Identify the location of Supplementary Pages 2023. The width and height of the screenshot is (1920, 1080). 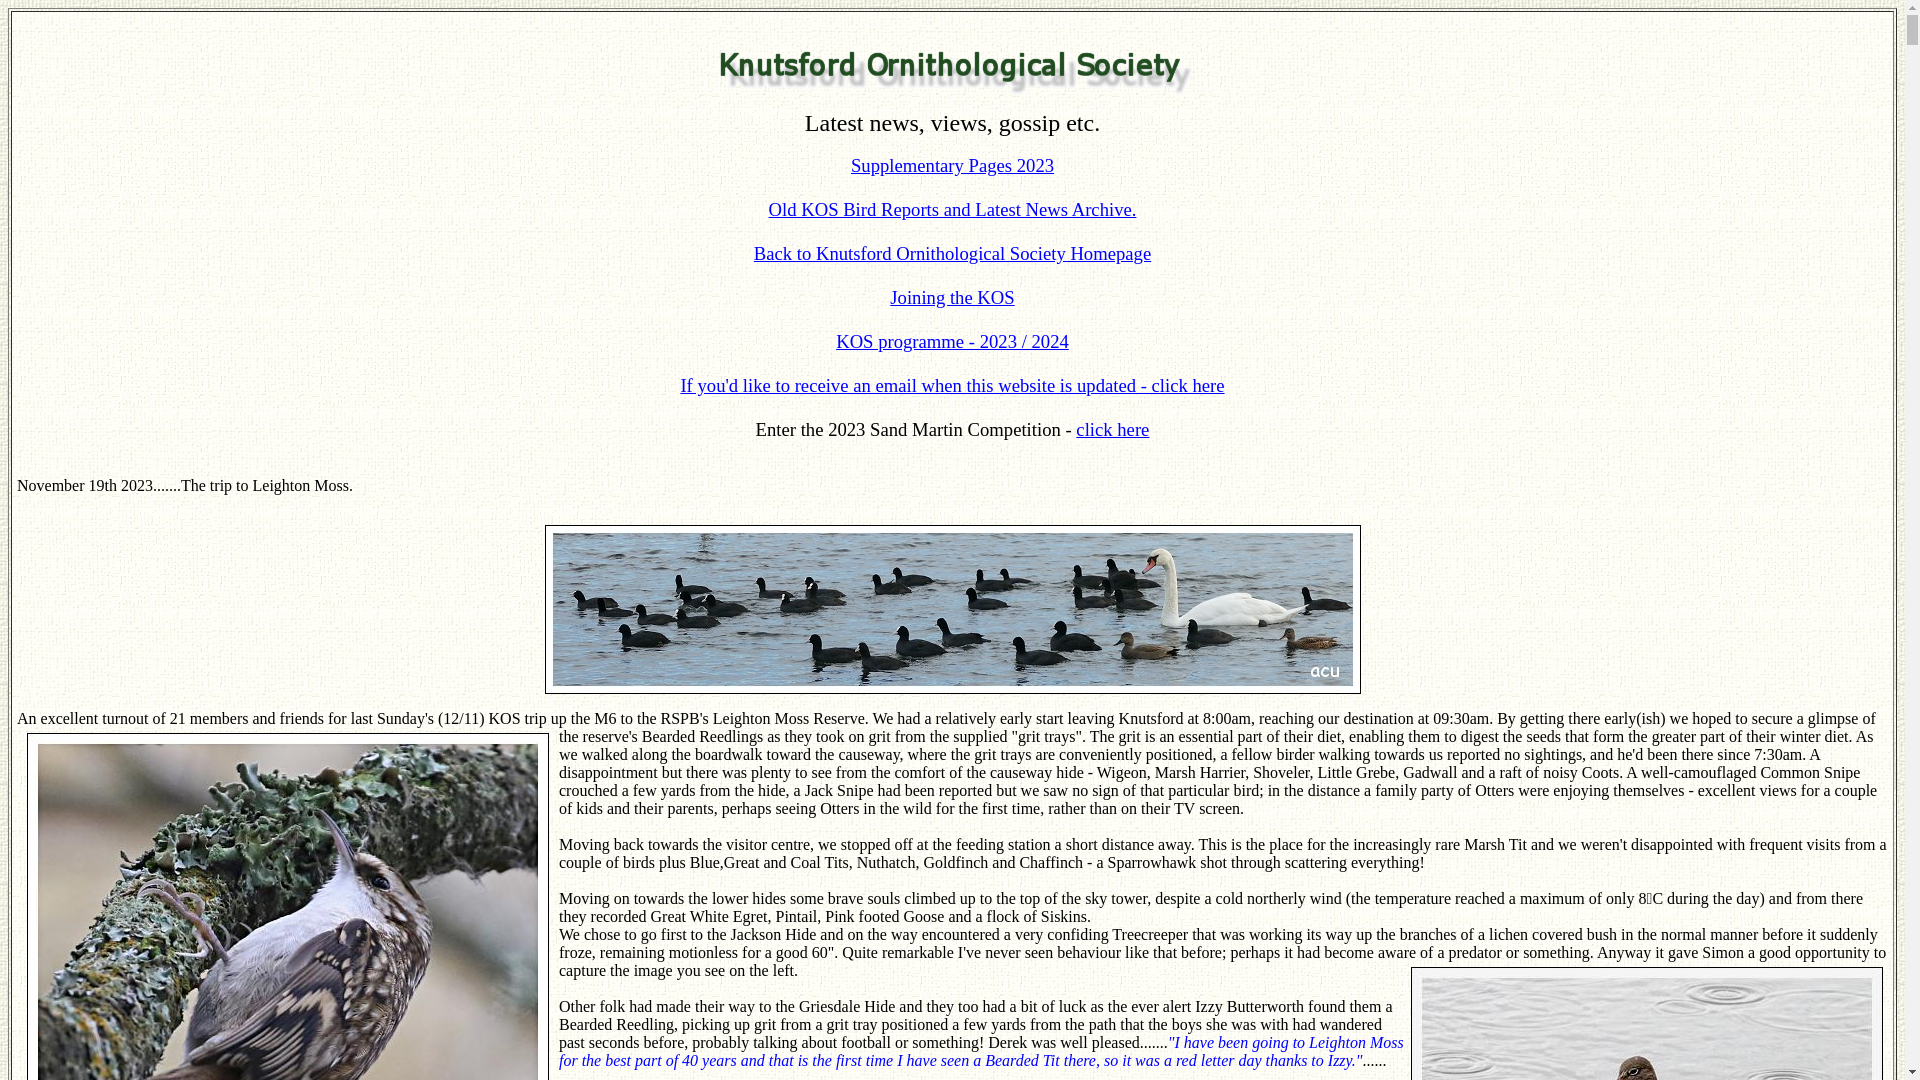
(952, 166).